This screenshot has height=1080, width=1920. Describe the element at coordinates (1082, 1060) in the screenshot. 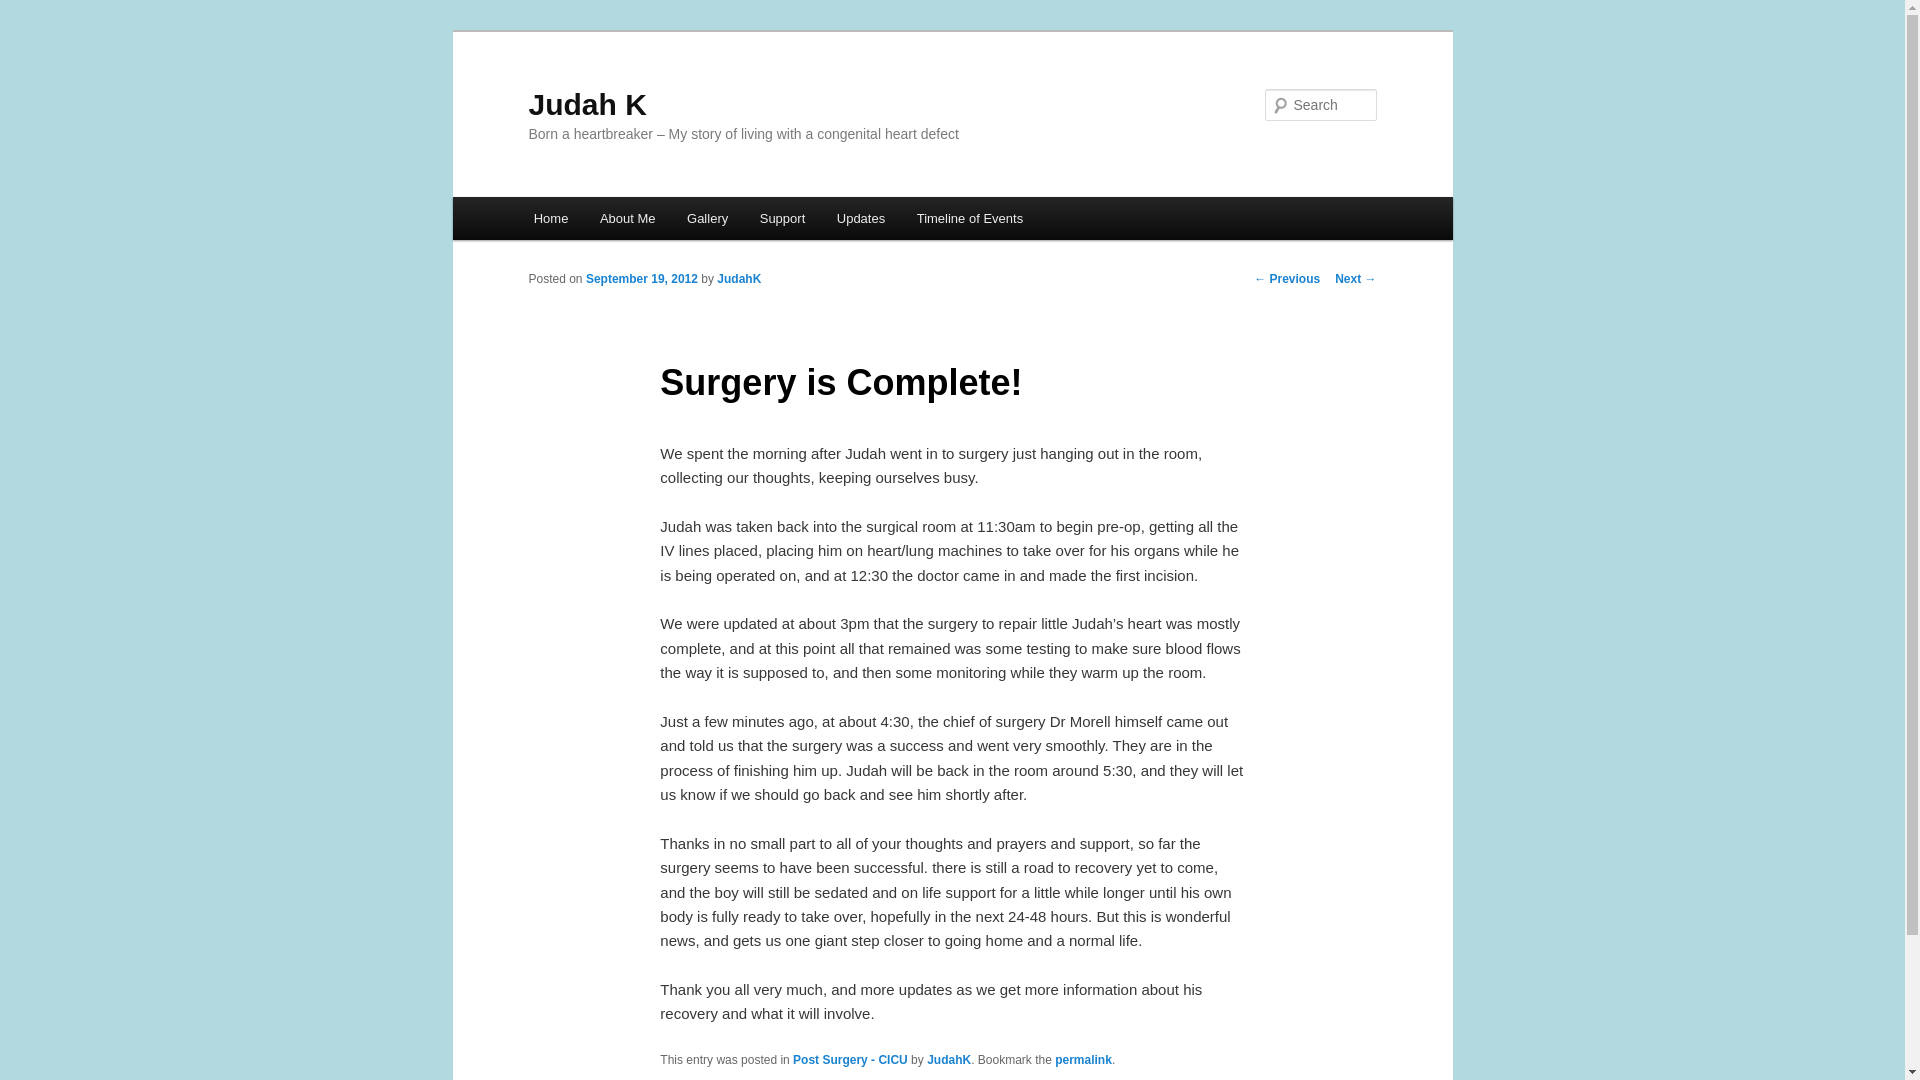

I see `permalink` at that location.